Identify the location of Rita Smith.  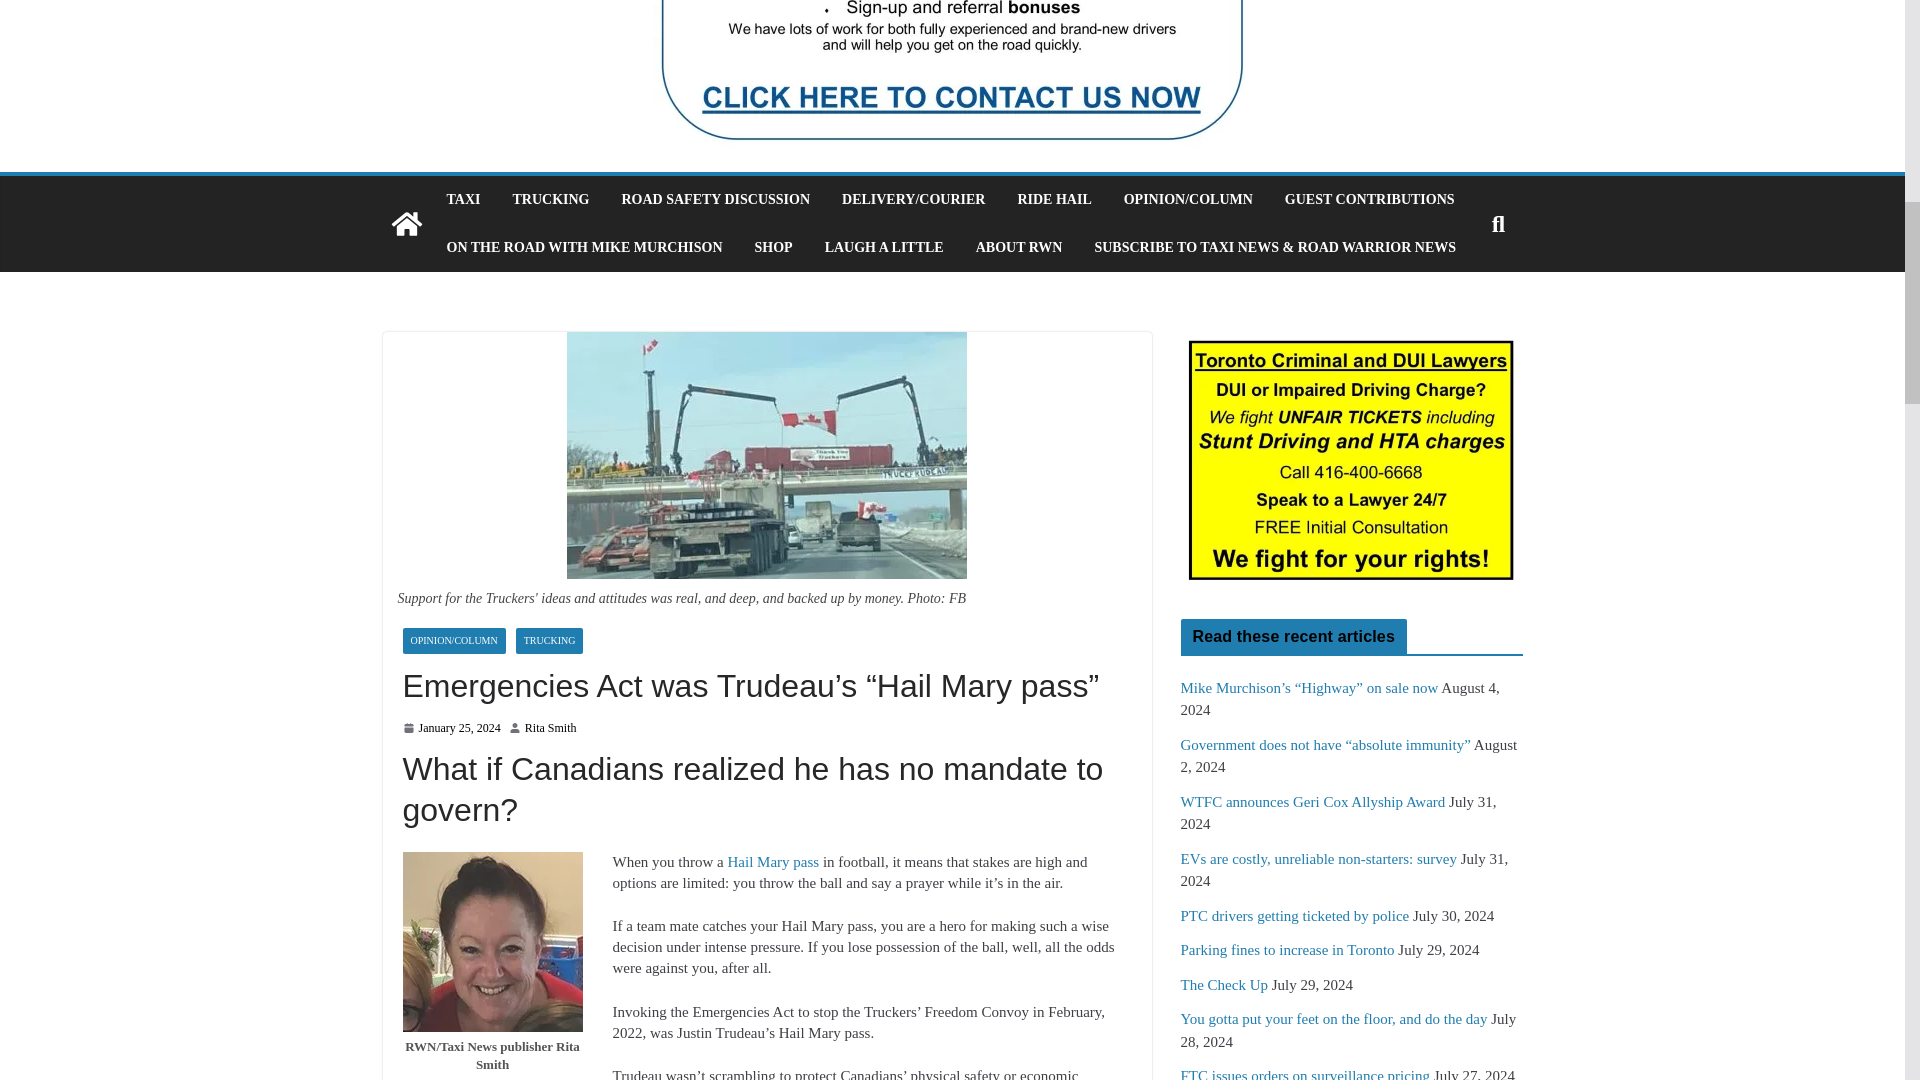
(550, 728).